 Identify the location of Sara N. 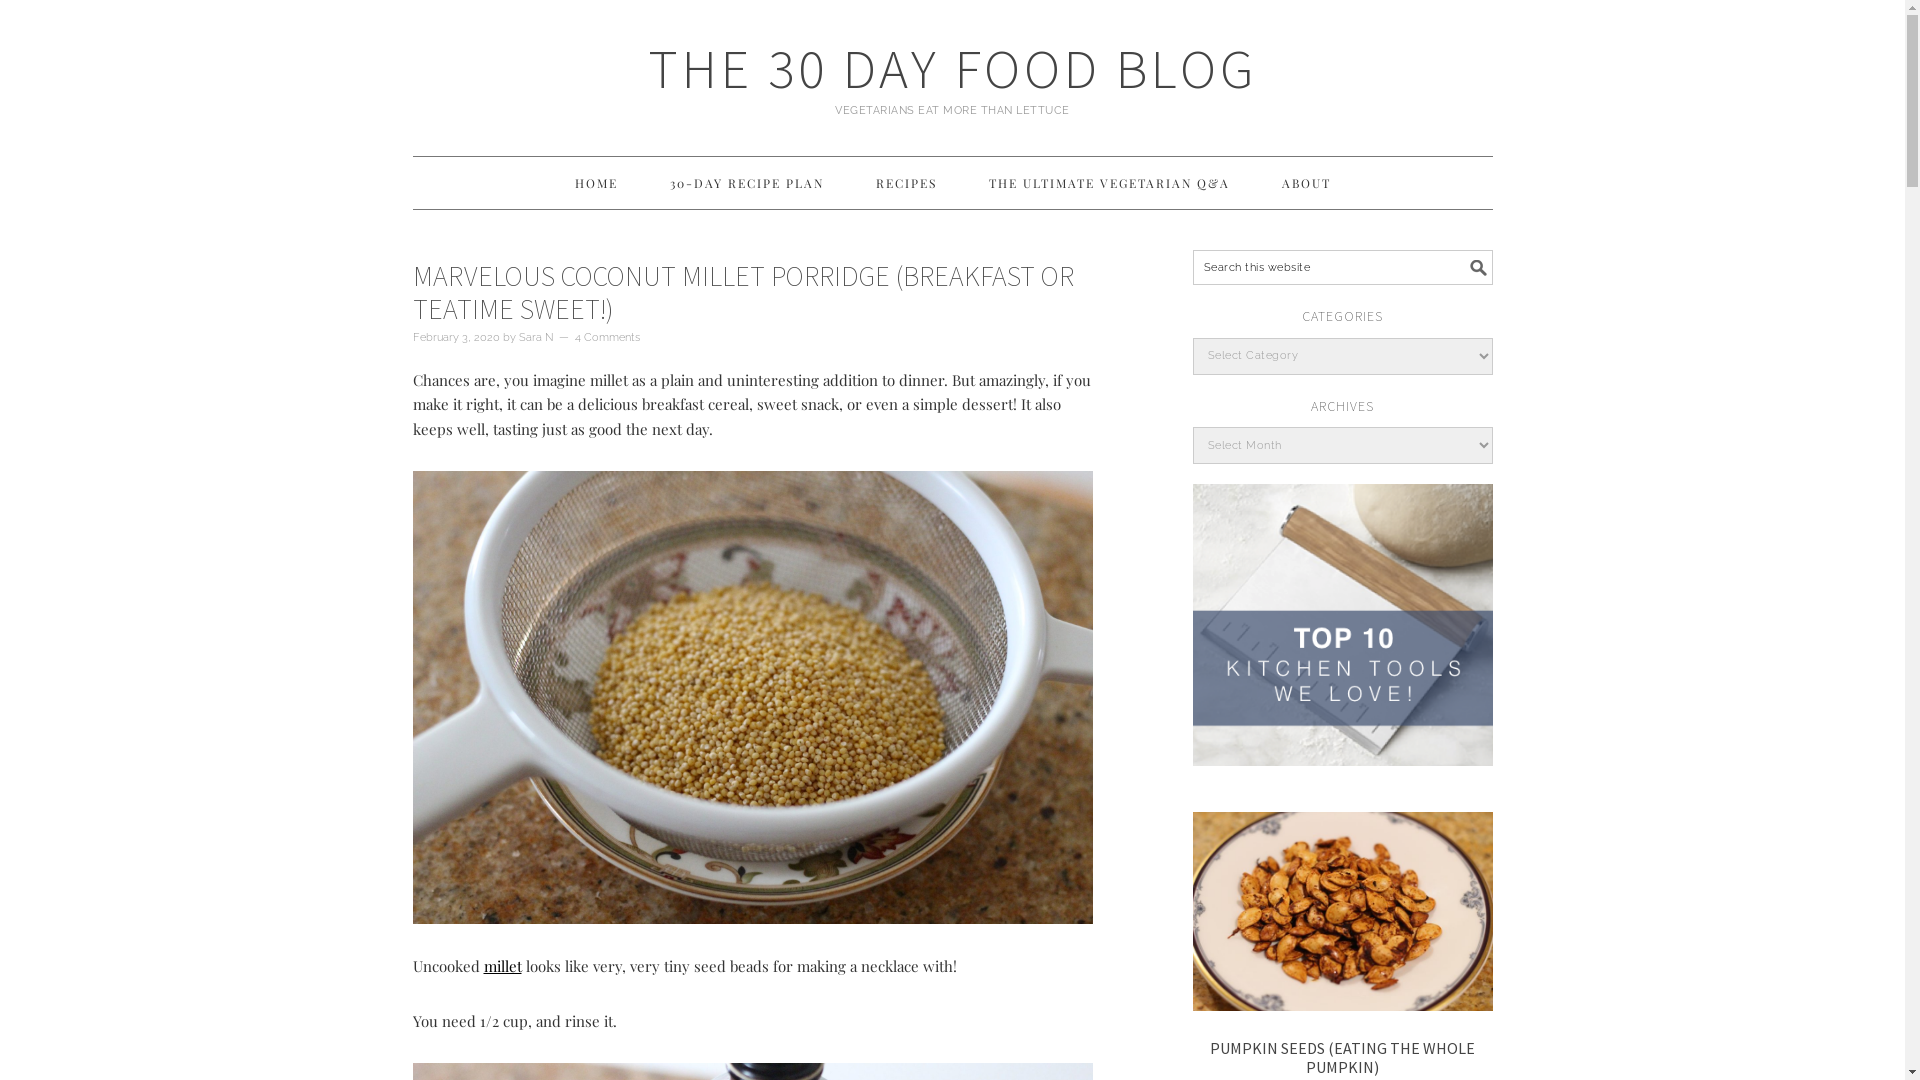
(536, 338).